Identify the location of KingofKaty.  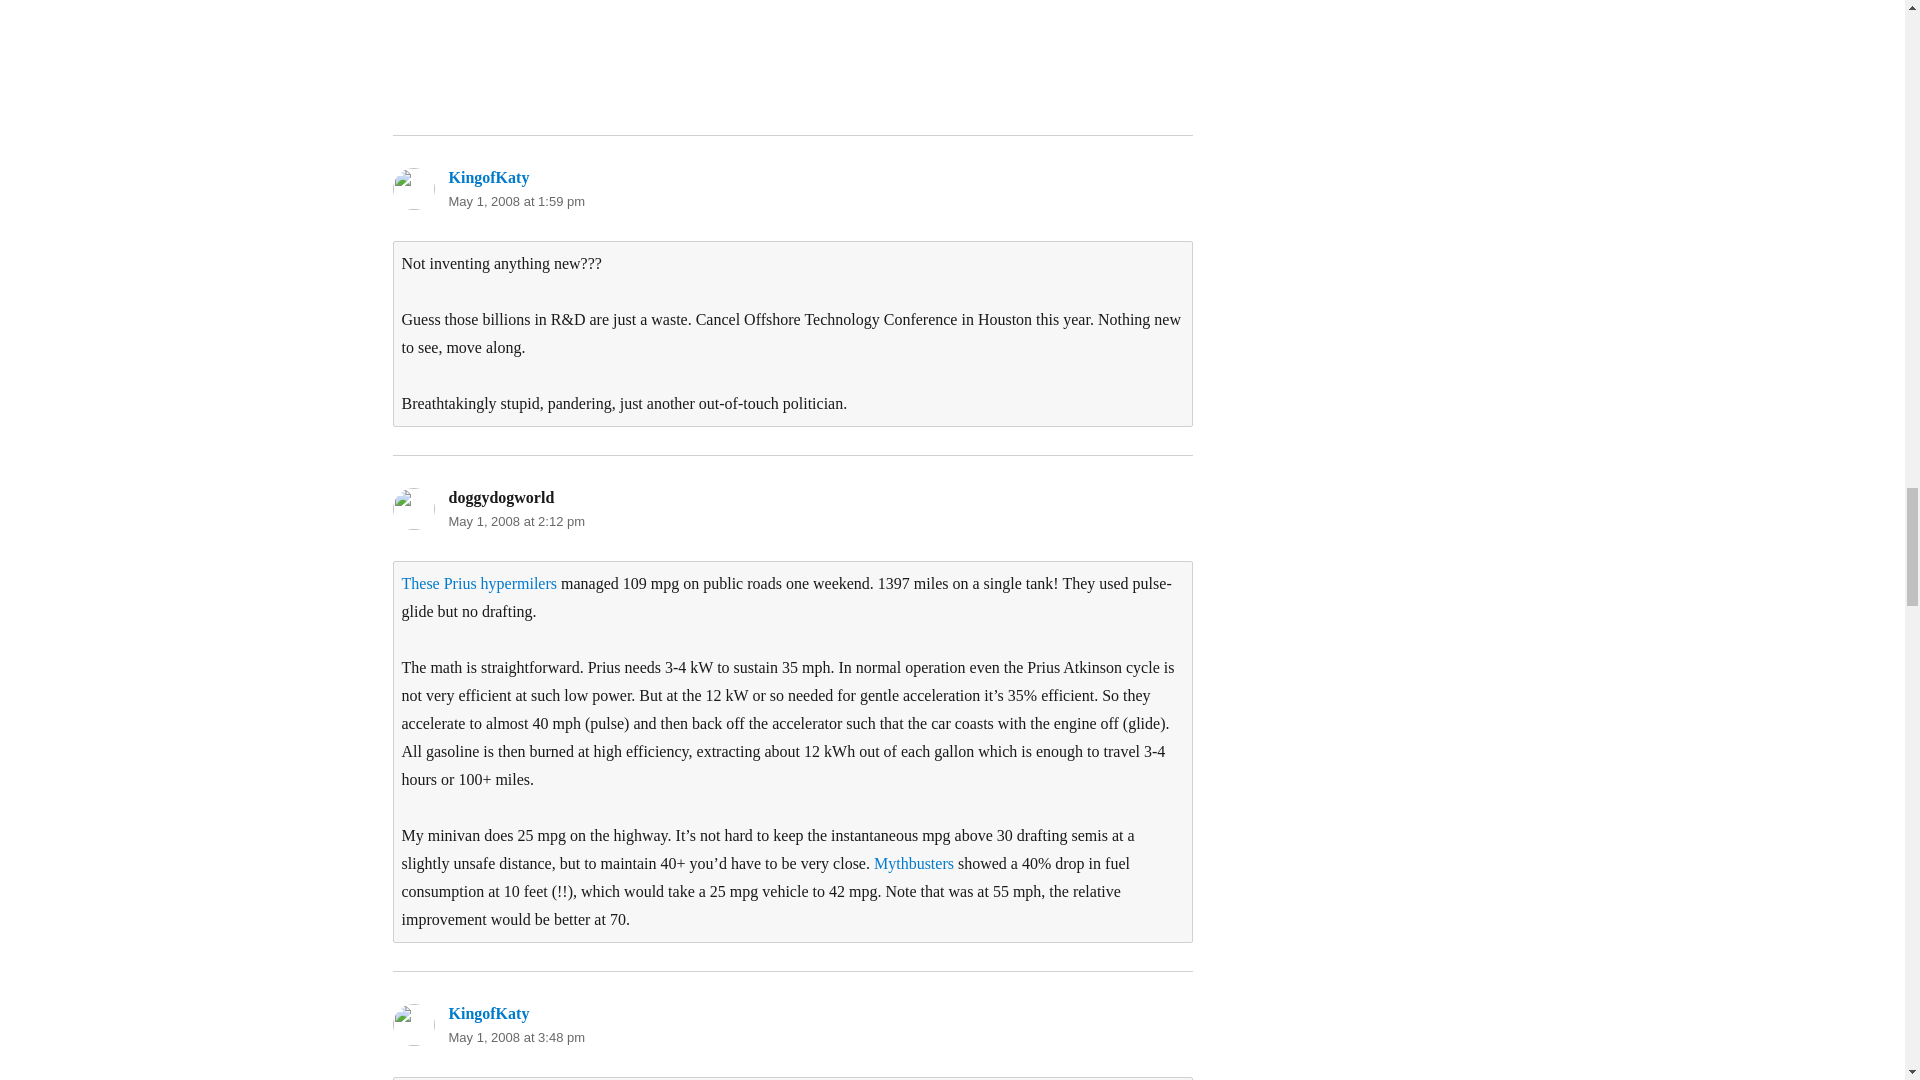
(488, 176).